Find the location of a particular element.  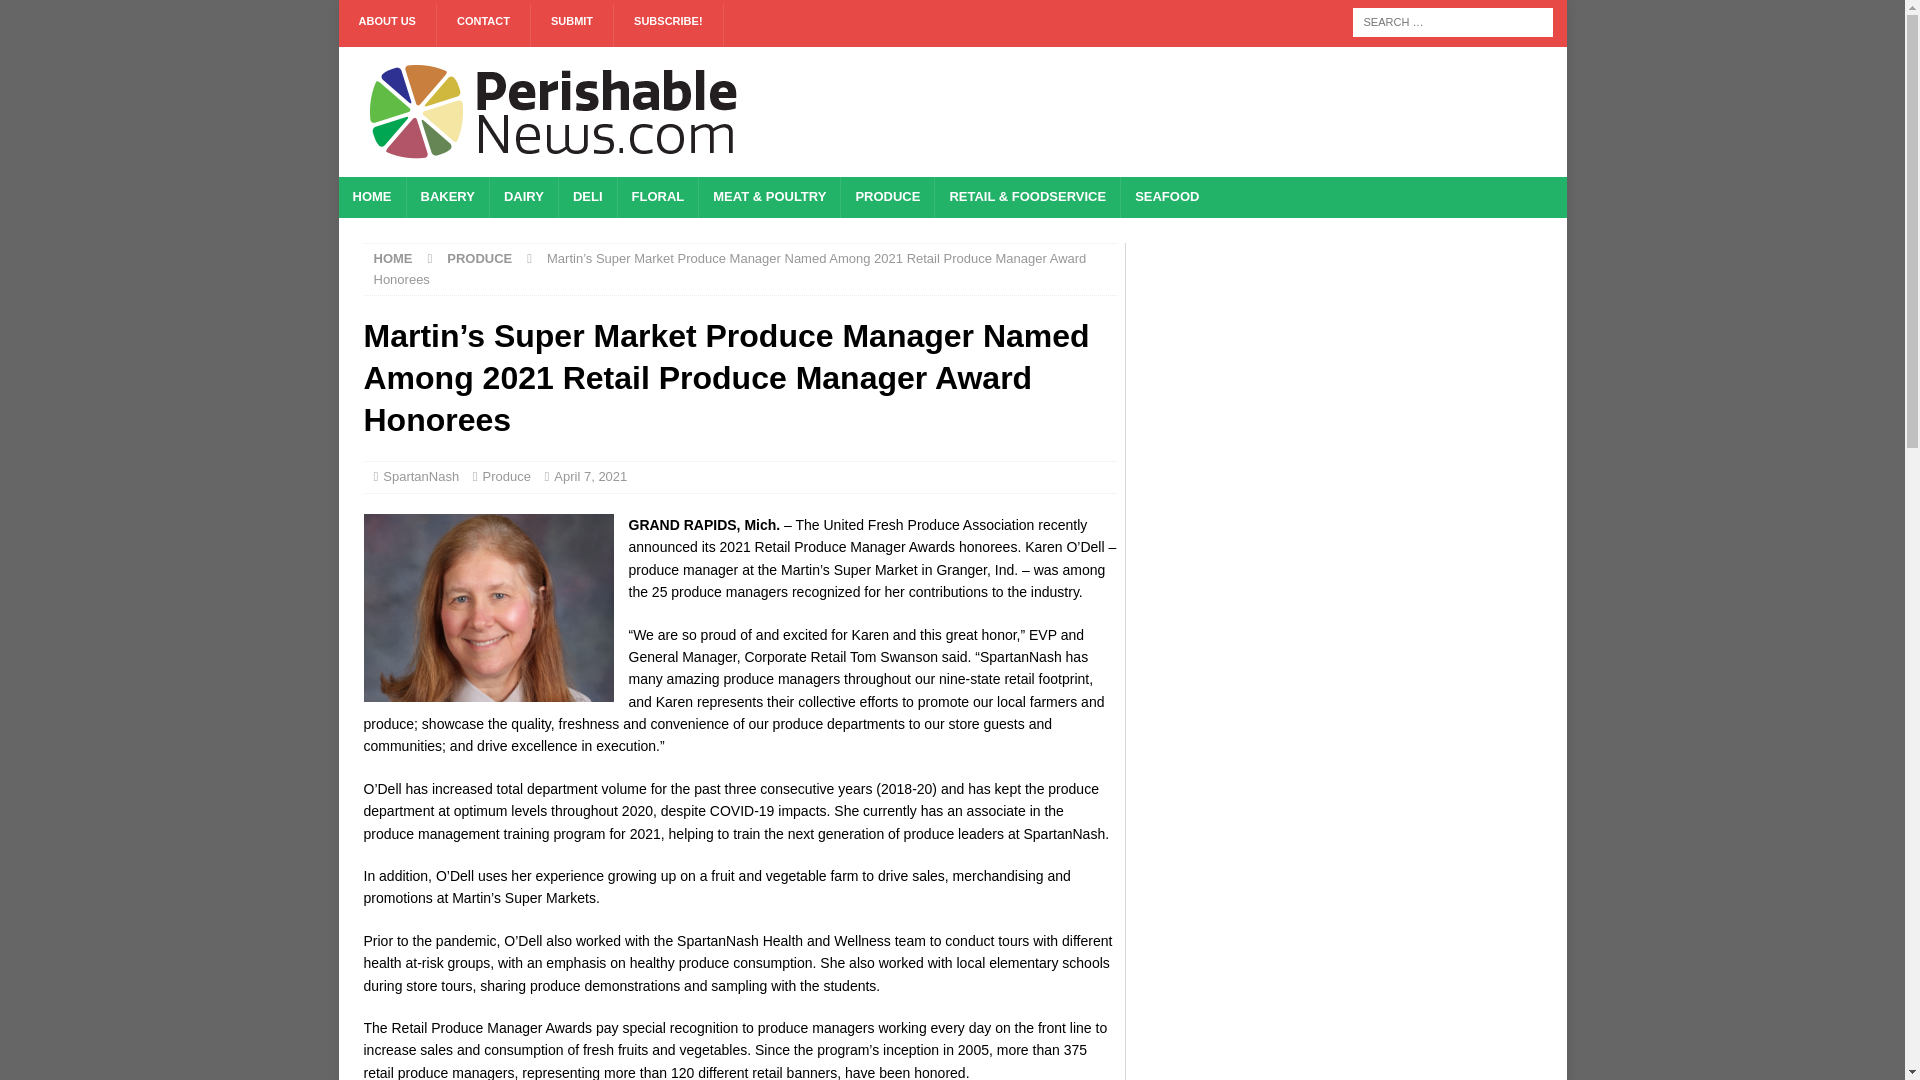

CONTACT is located at coordinates (484, 26).